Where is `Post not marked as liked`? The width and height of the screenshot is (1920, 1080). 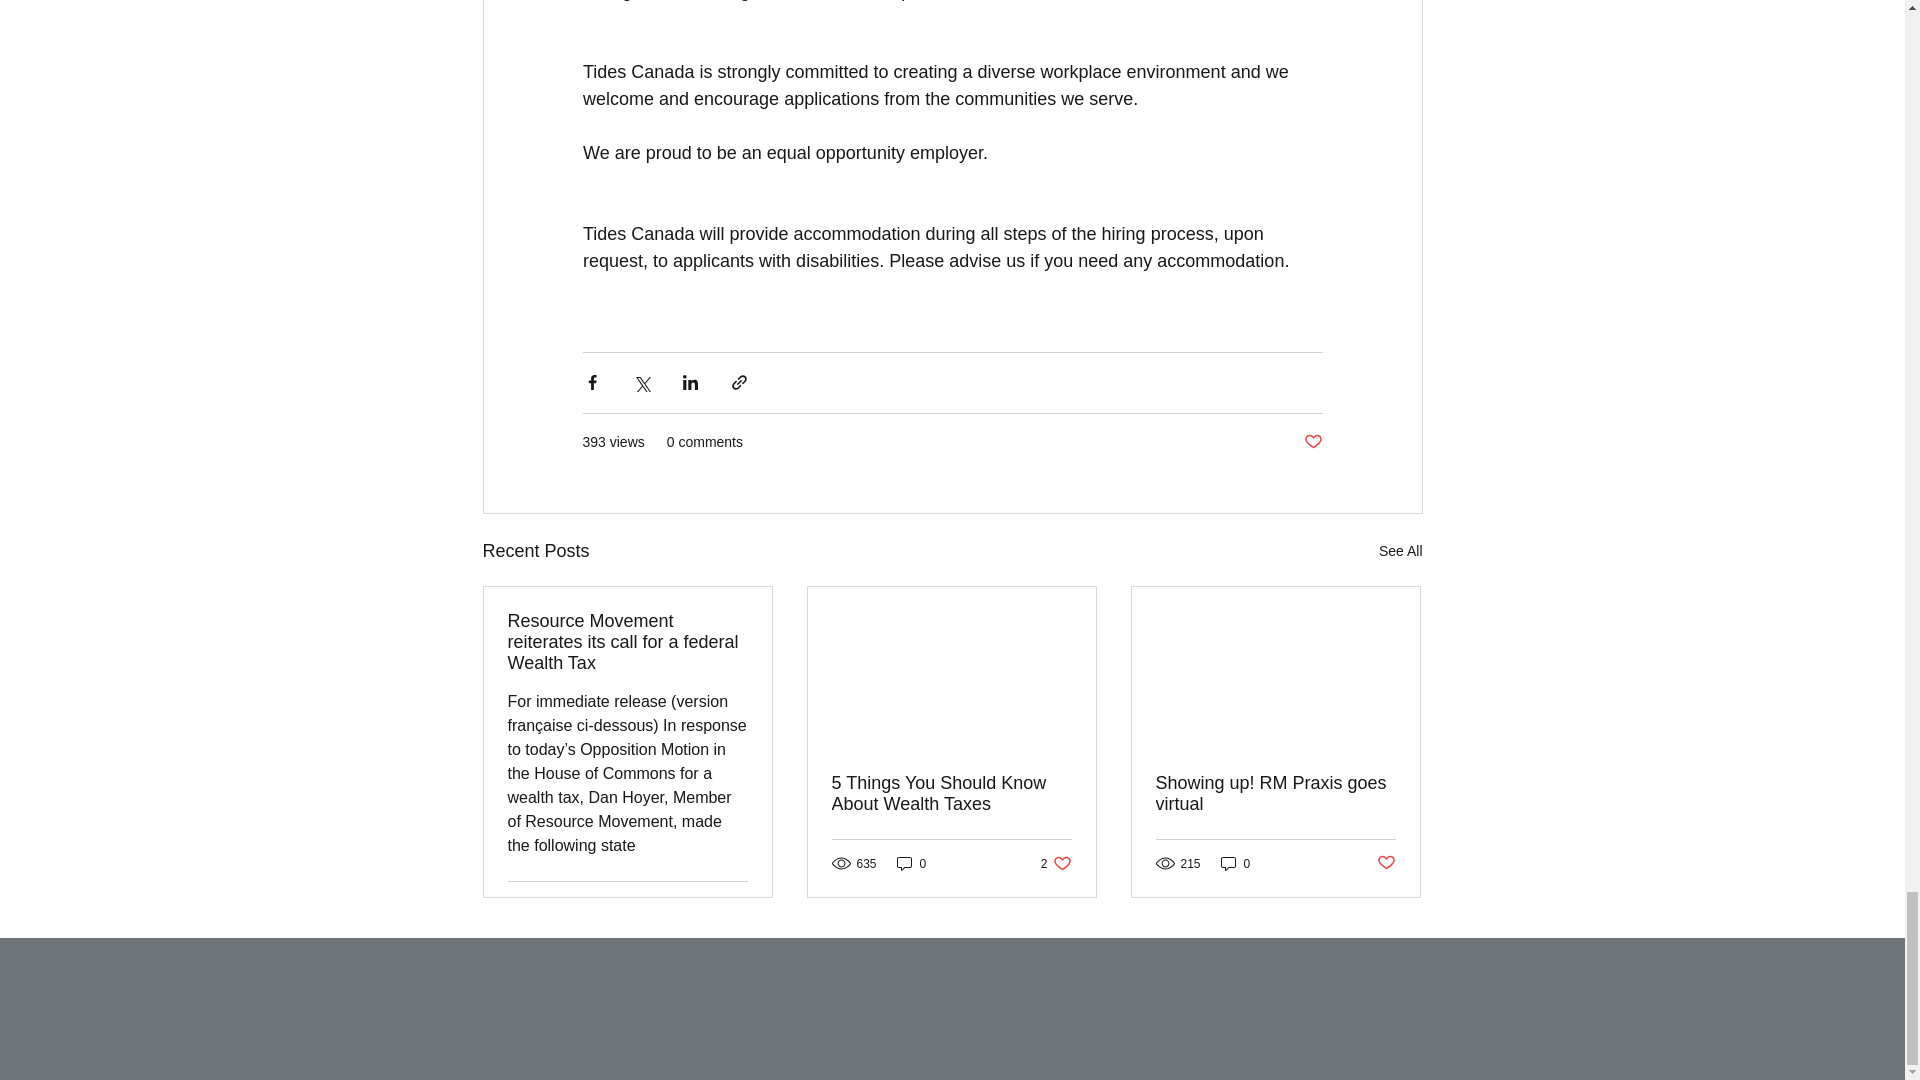
Post not marked as liked is located at coordinates (1386, 863).